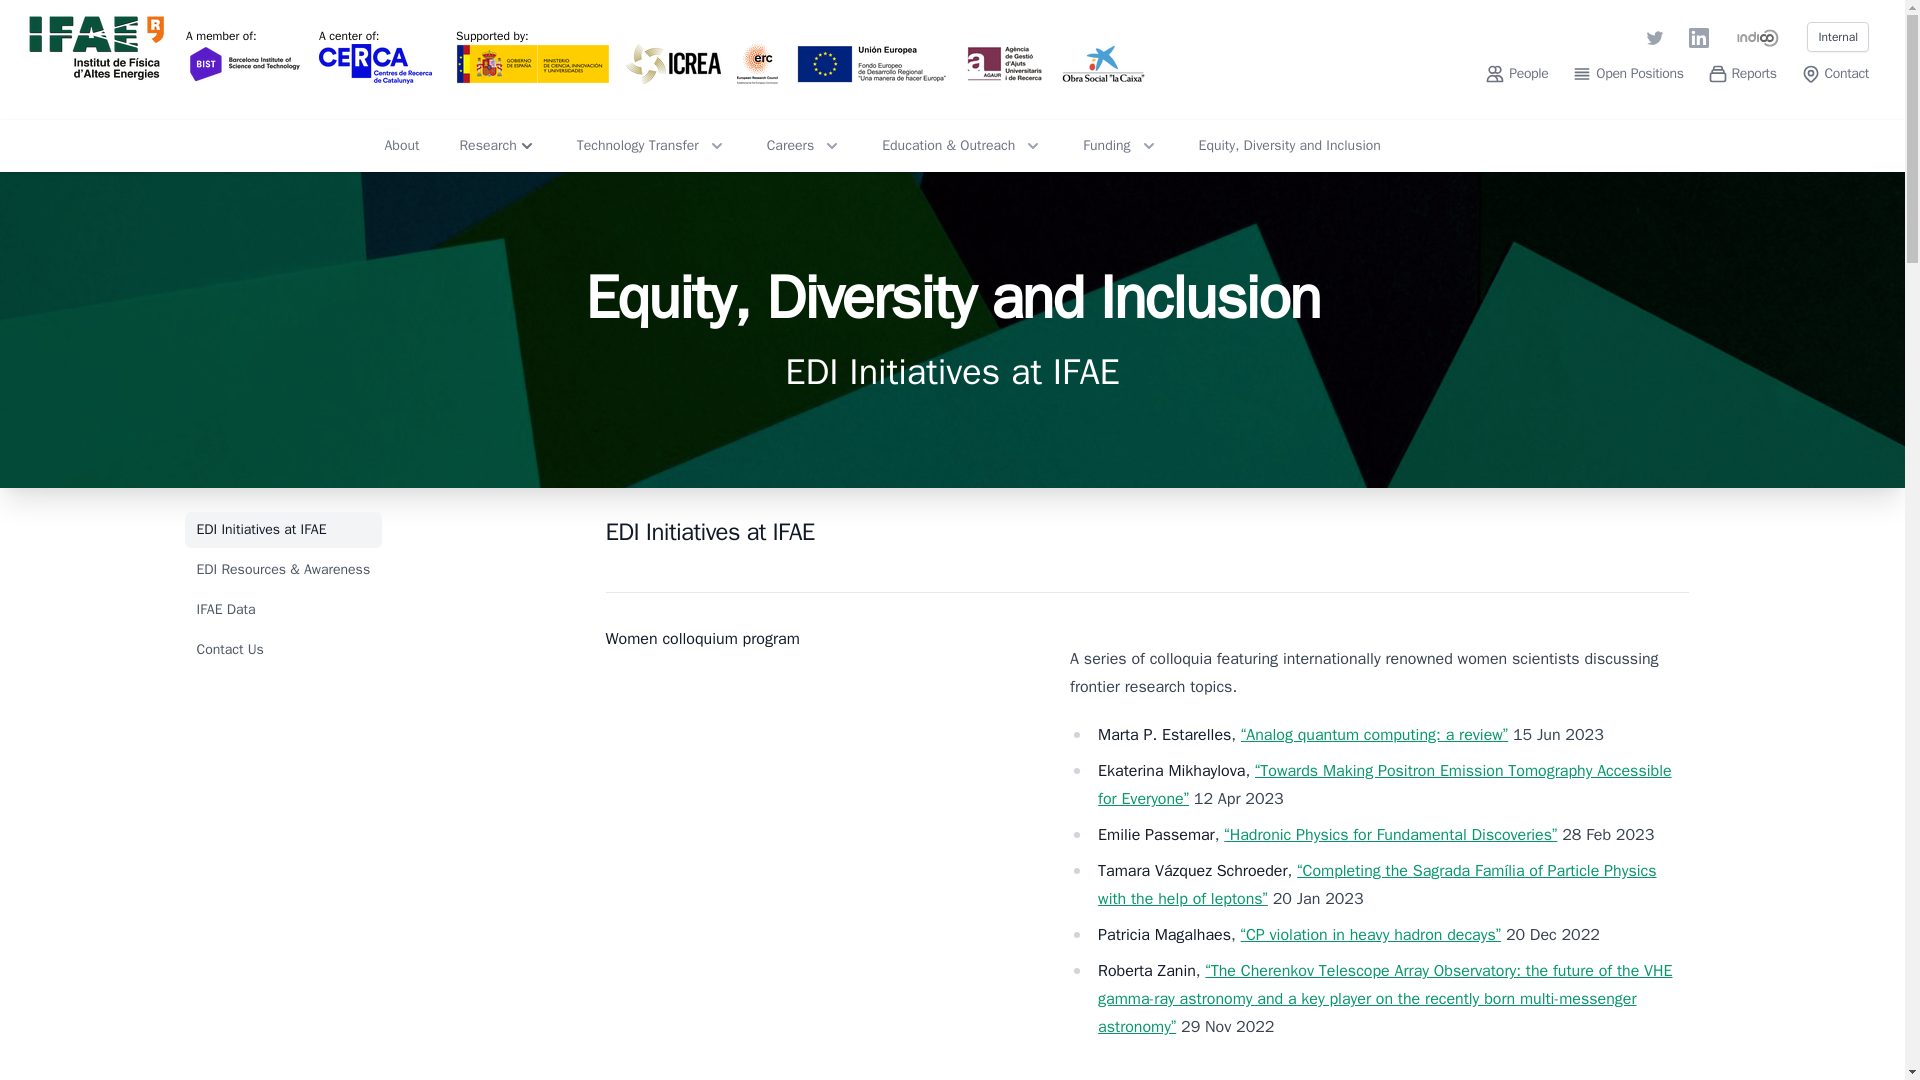  I want to click on Careers, so click(804, 146).